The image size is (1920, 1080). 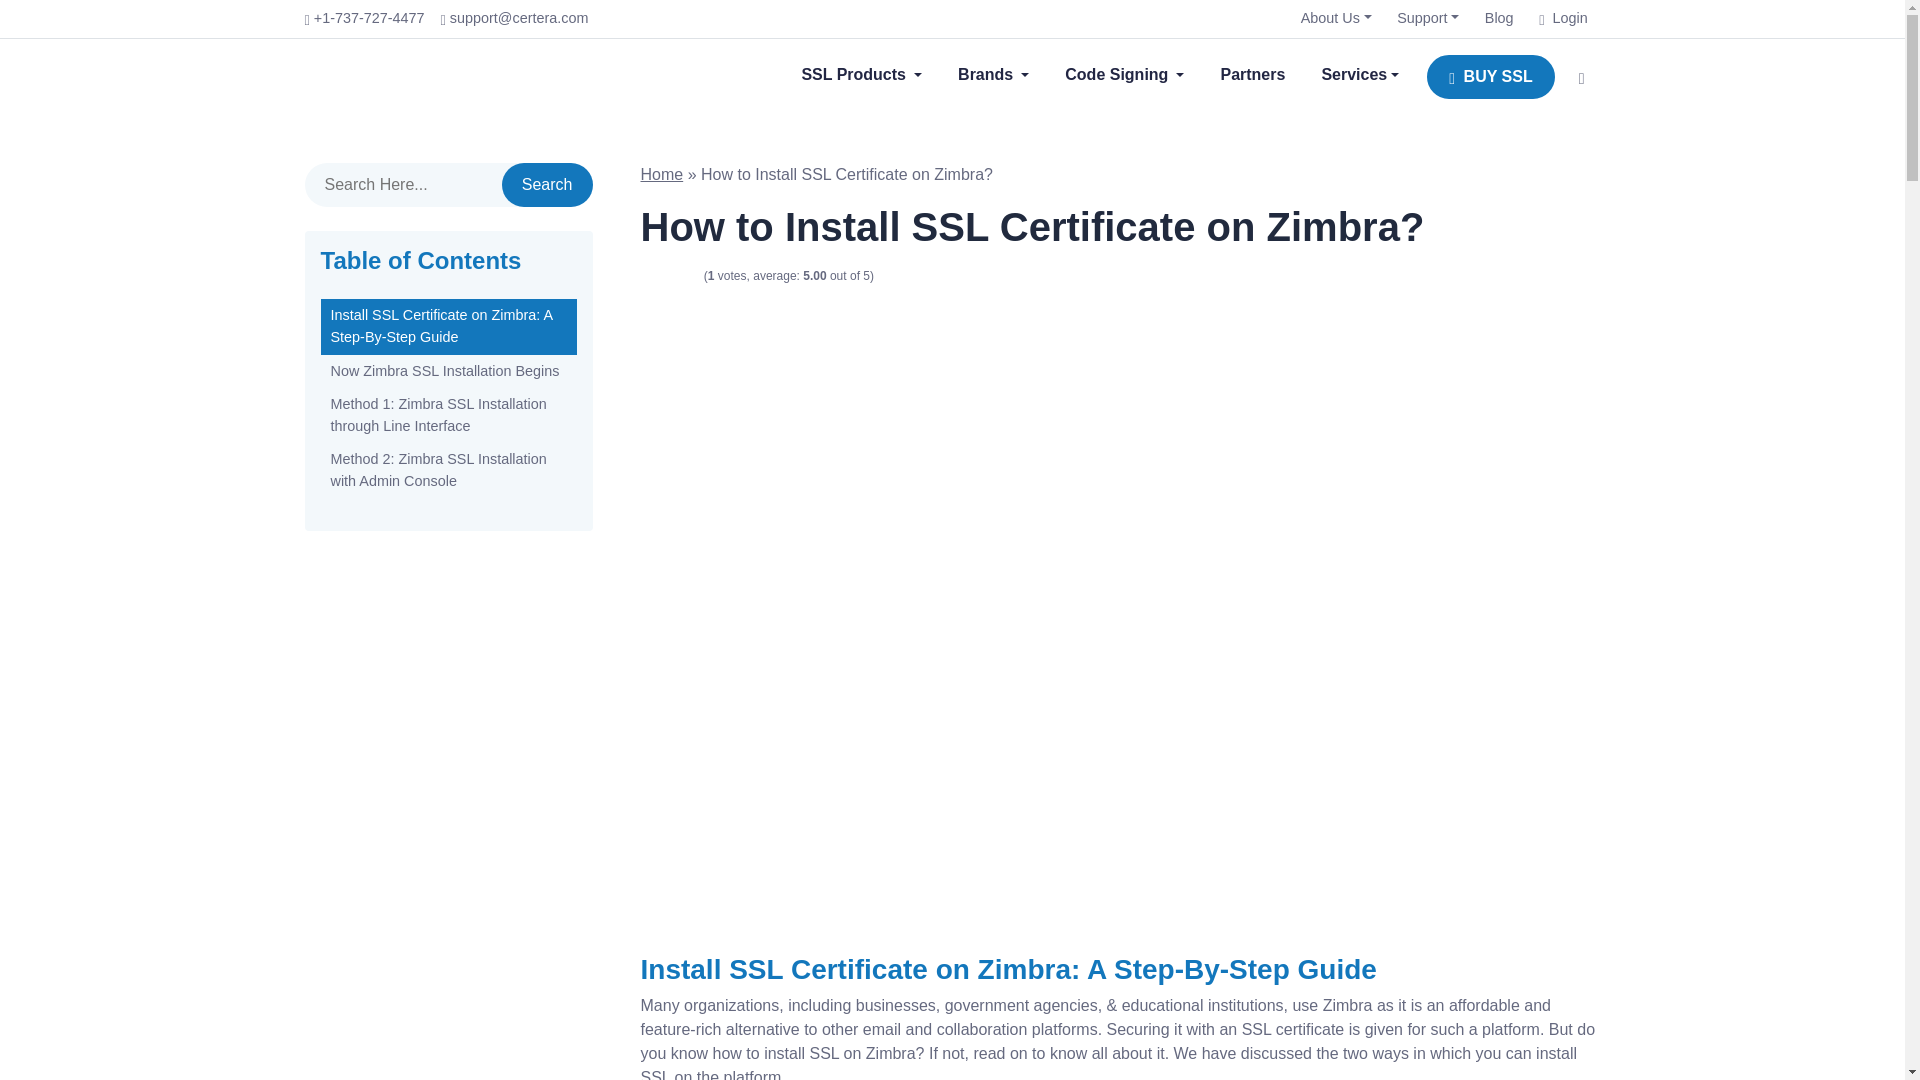 What do you see at coordinates (1428, 18) in the screenshot?
I see `Support` at bounding box center [1428, 18].